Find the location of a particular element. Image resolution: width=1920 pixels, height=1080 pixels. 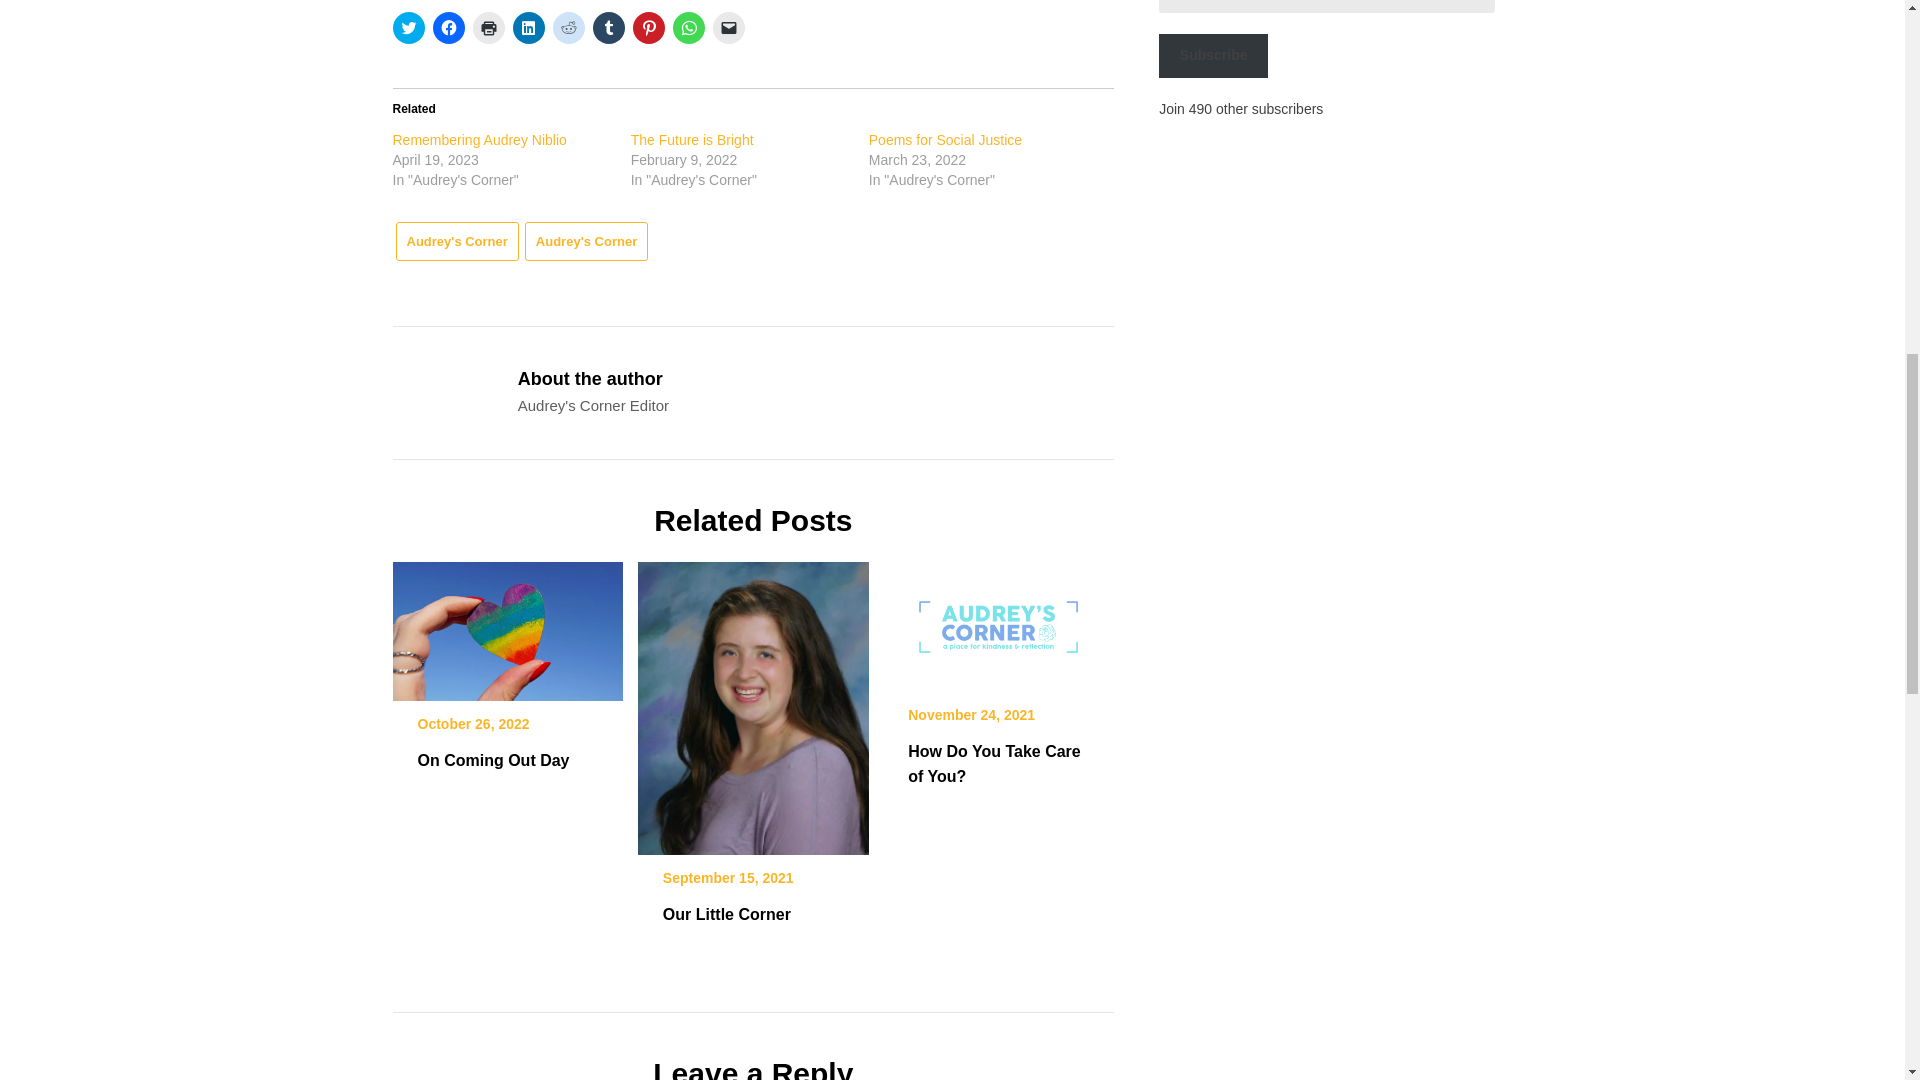

The Future is Bright is located at coordinates (692, 139).